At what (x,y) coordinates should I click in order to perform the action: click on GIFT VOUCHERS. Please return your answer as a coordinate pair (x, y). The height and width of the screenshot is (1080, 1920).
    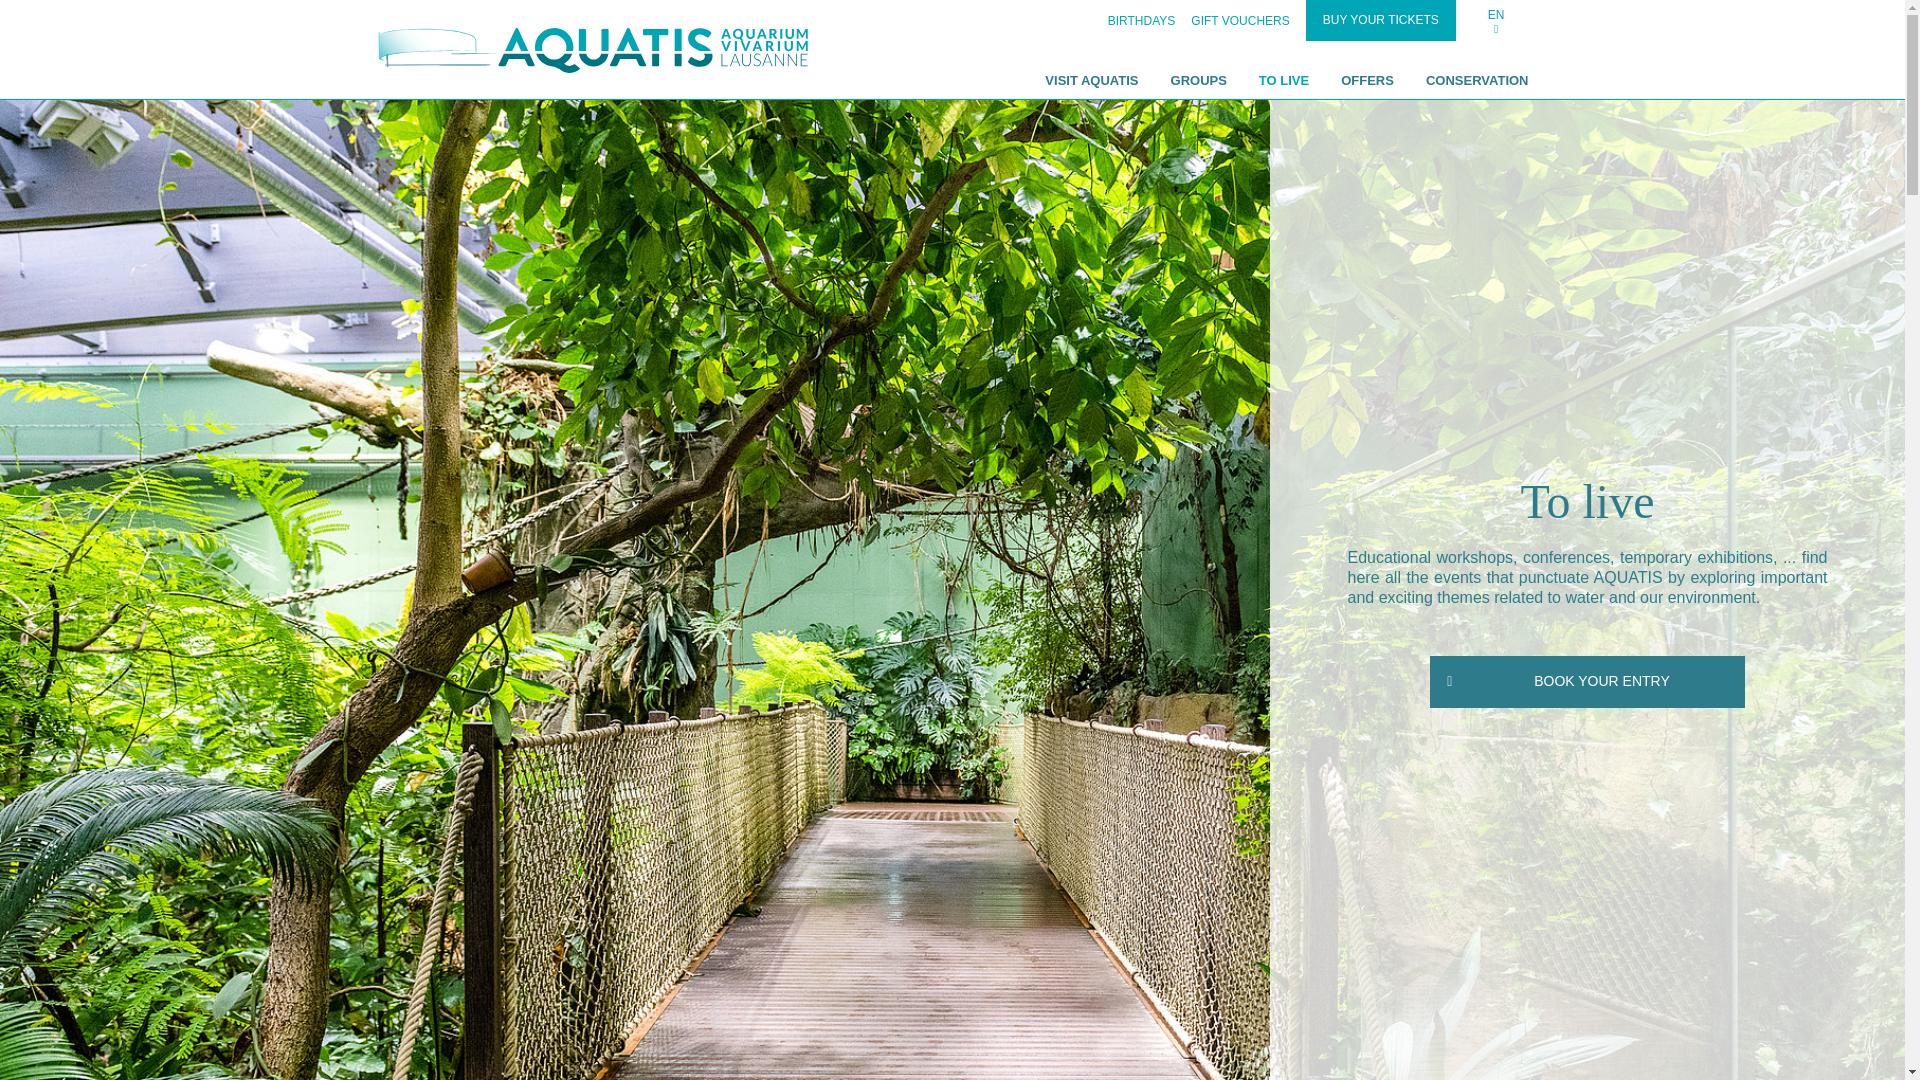
    Looking at the image, I should click on (1240, 21).